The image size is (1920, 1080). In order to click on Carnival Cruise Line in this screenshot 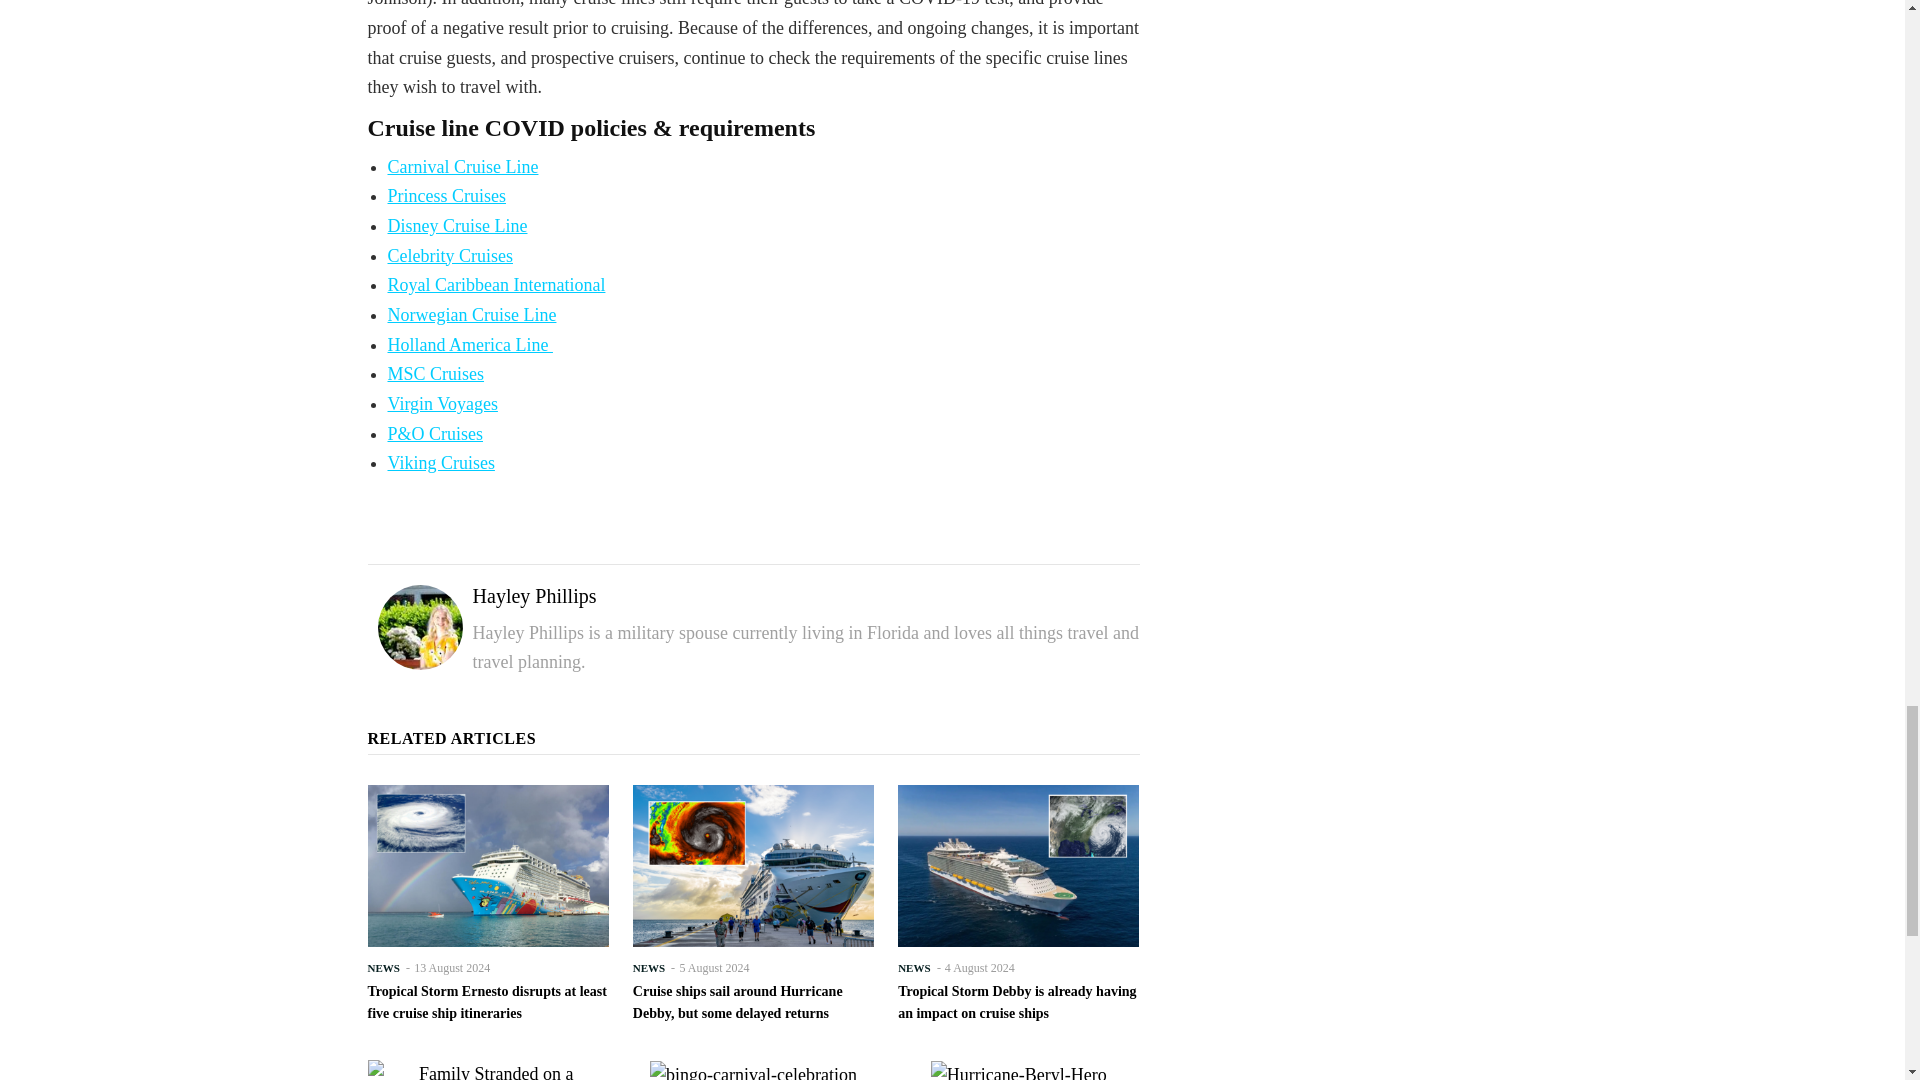, I will do `click(463, 166)`.